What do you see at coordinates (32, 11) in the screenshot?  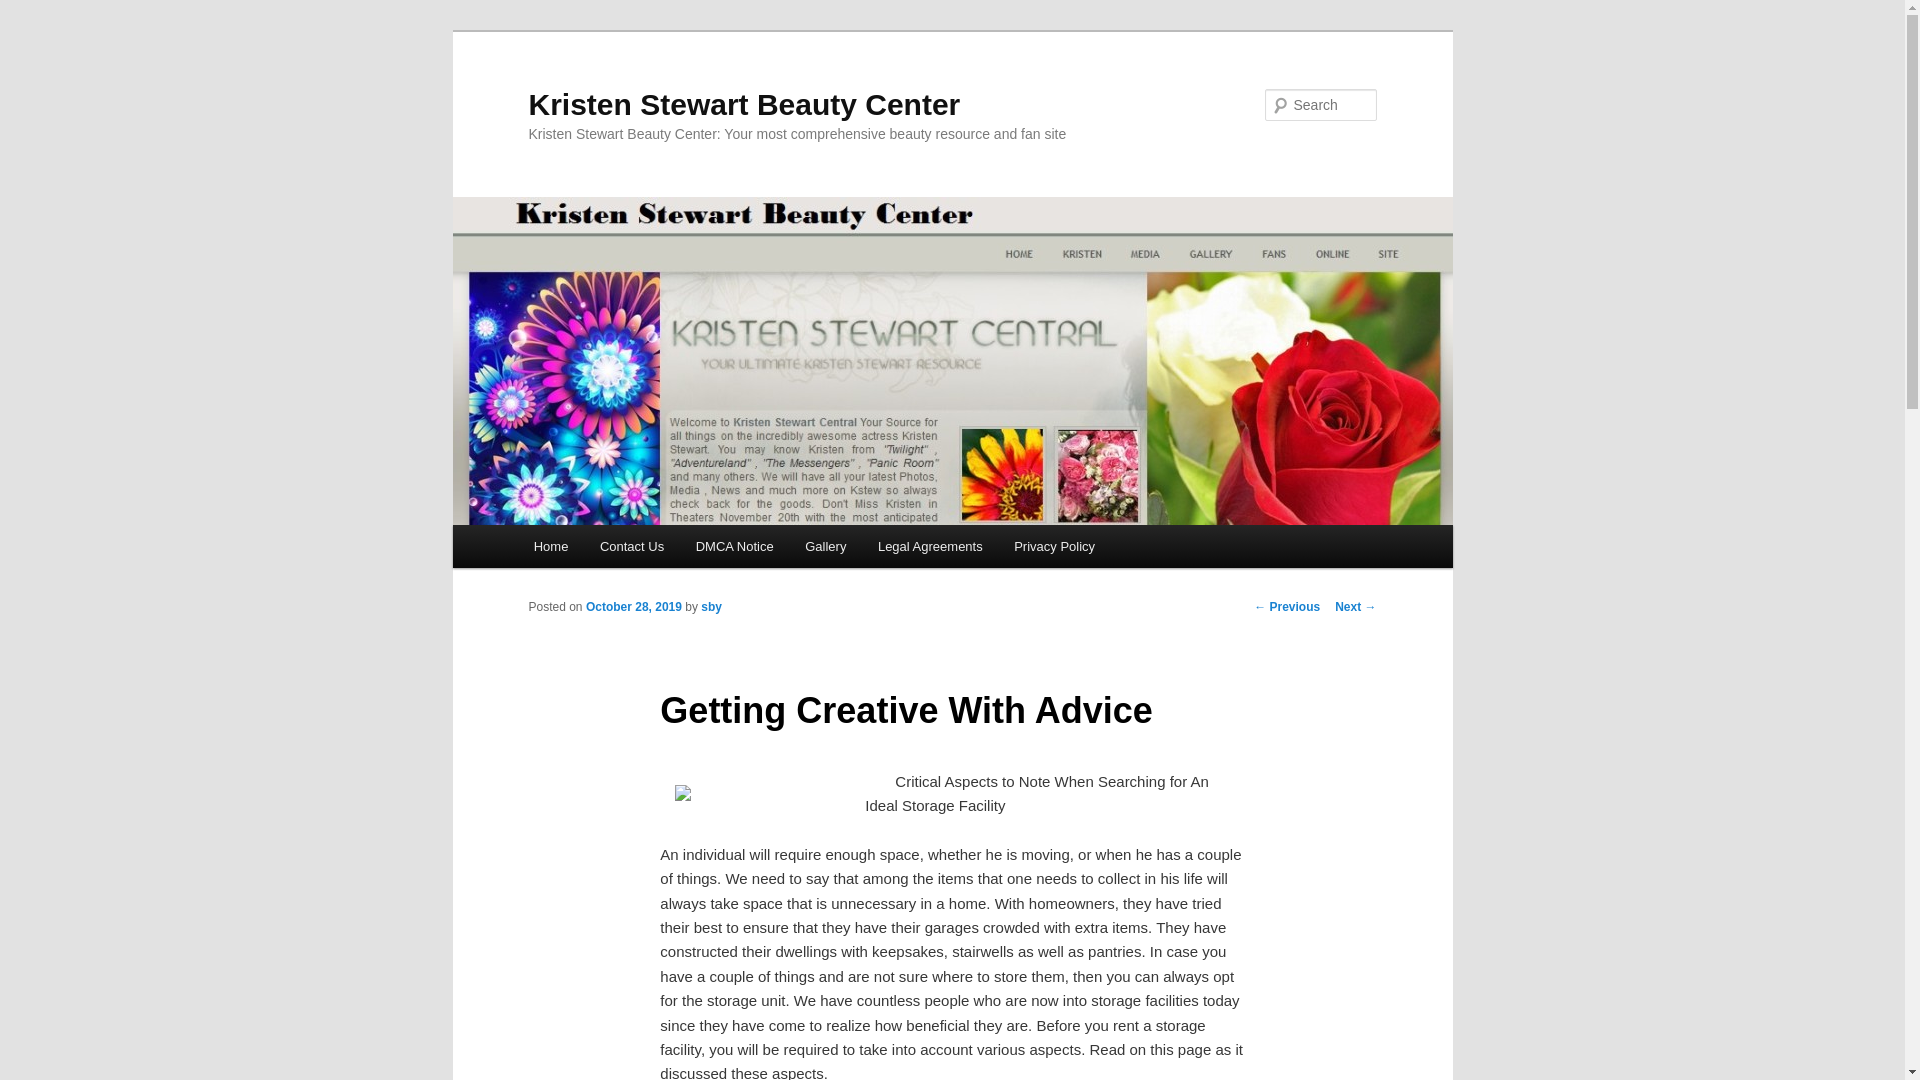 I see `Search` at bounding box center [32, 11].